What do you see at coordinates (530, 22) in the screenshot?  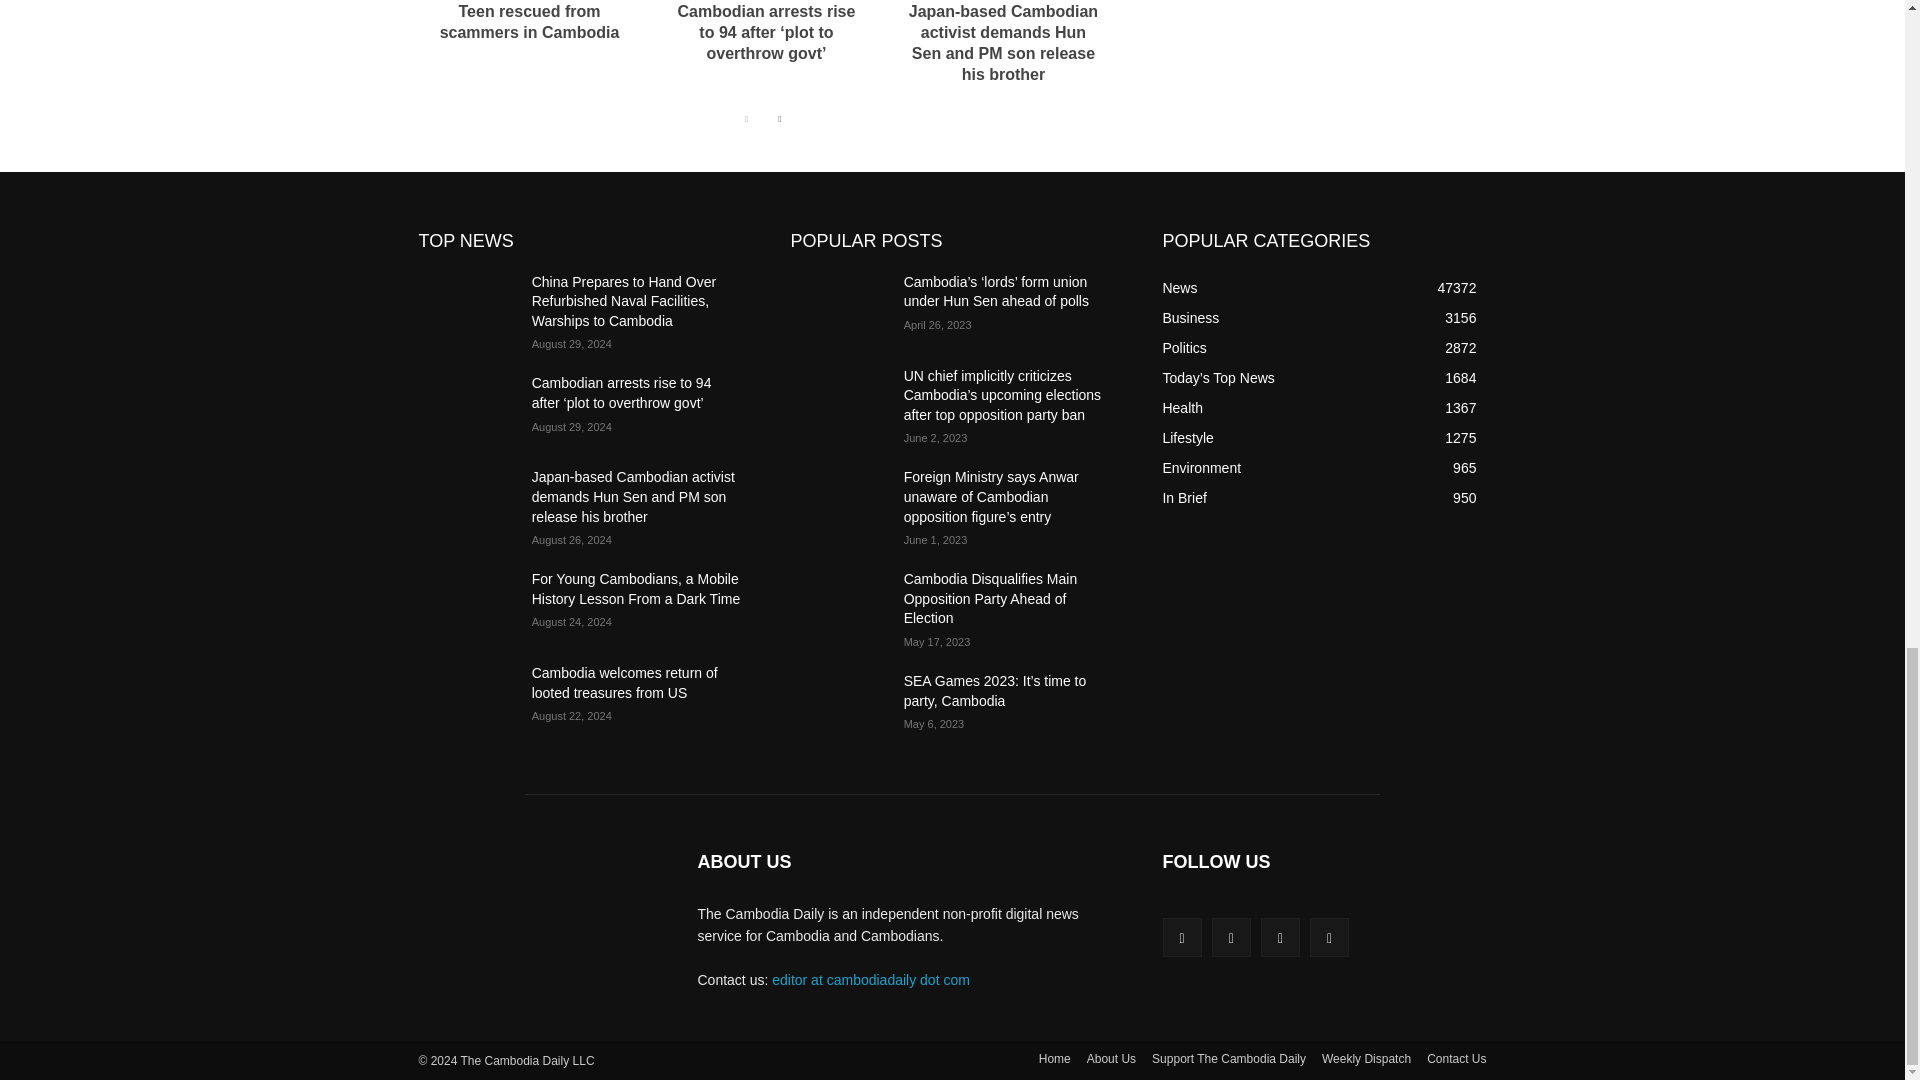 I see `Teen rescued from scammers in Cambodia` at bounding box center [530, 22].